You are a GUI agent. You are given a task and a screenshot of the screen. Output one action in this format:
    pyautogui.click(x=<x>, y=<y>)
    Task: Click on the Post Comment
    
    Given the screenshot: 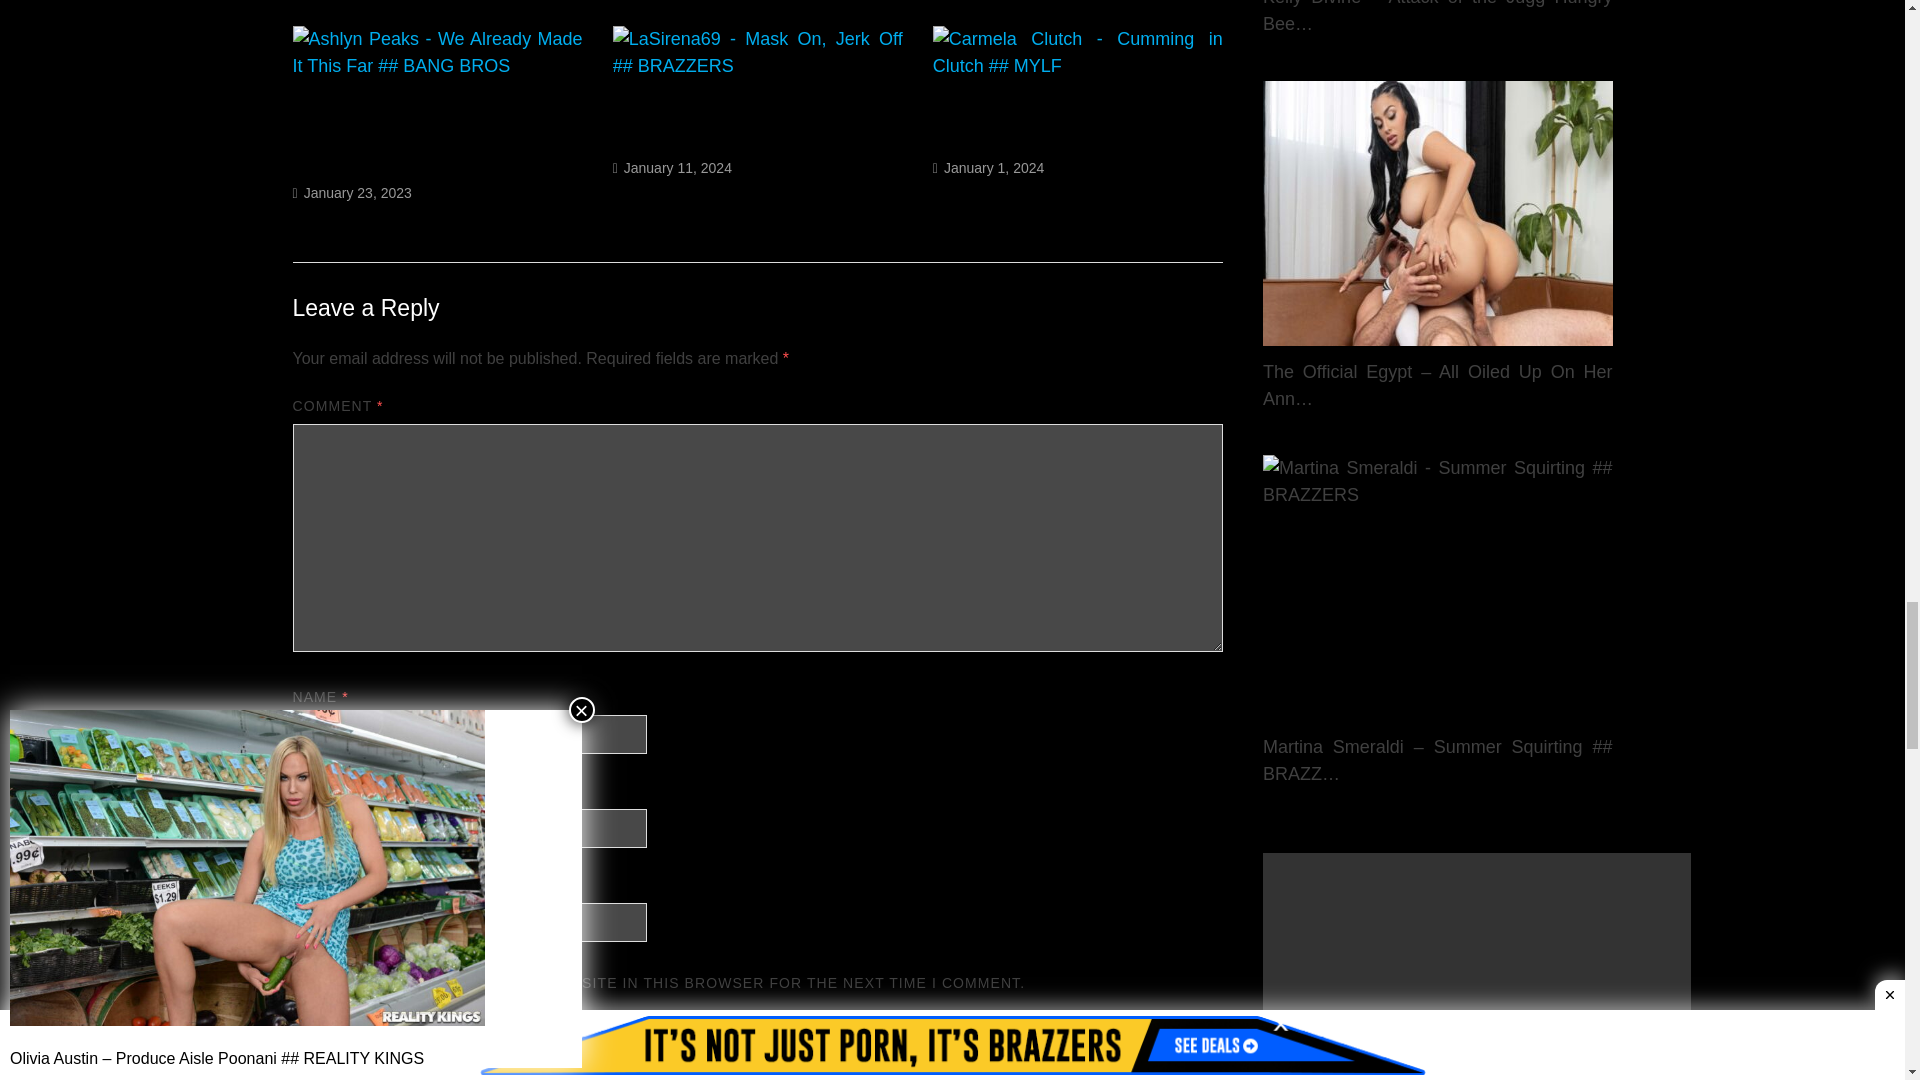 What is the action you would take?
    pyautogui.click(x=369, y=1043)
    